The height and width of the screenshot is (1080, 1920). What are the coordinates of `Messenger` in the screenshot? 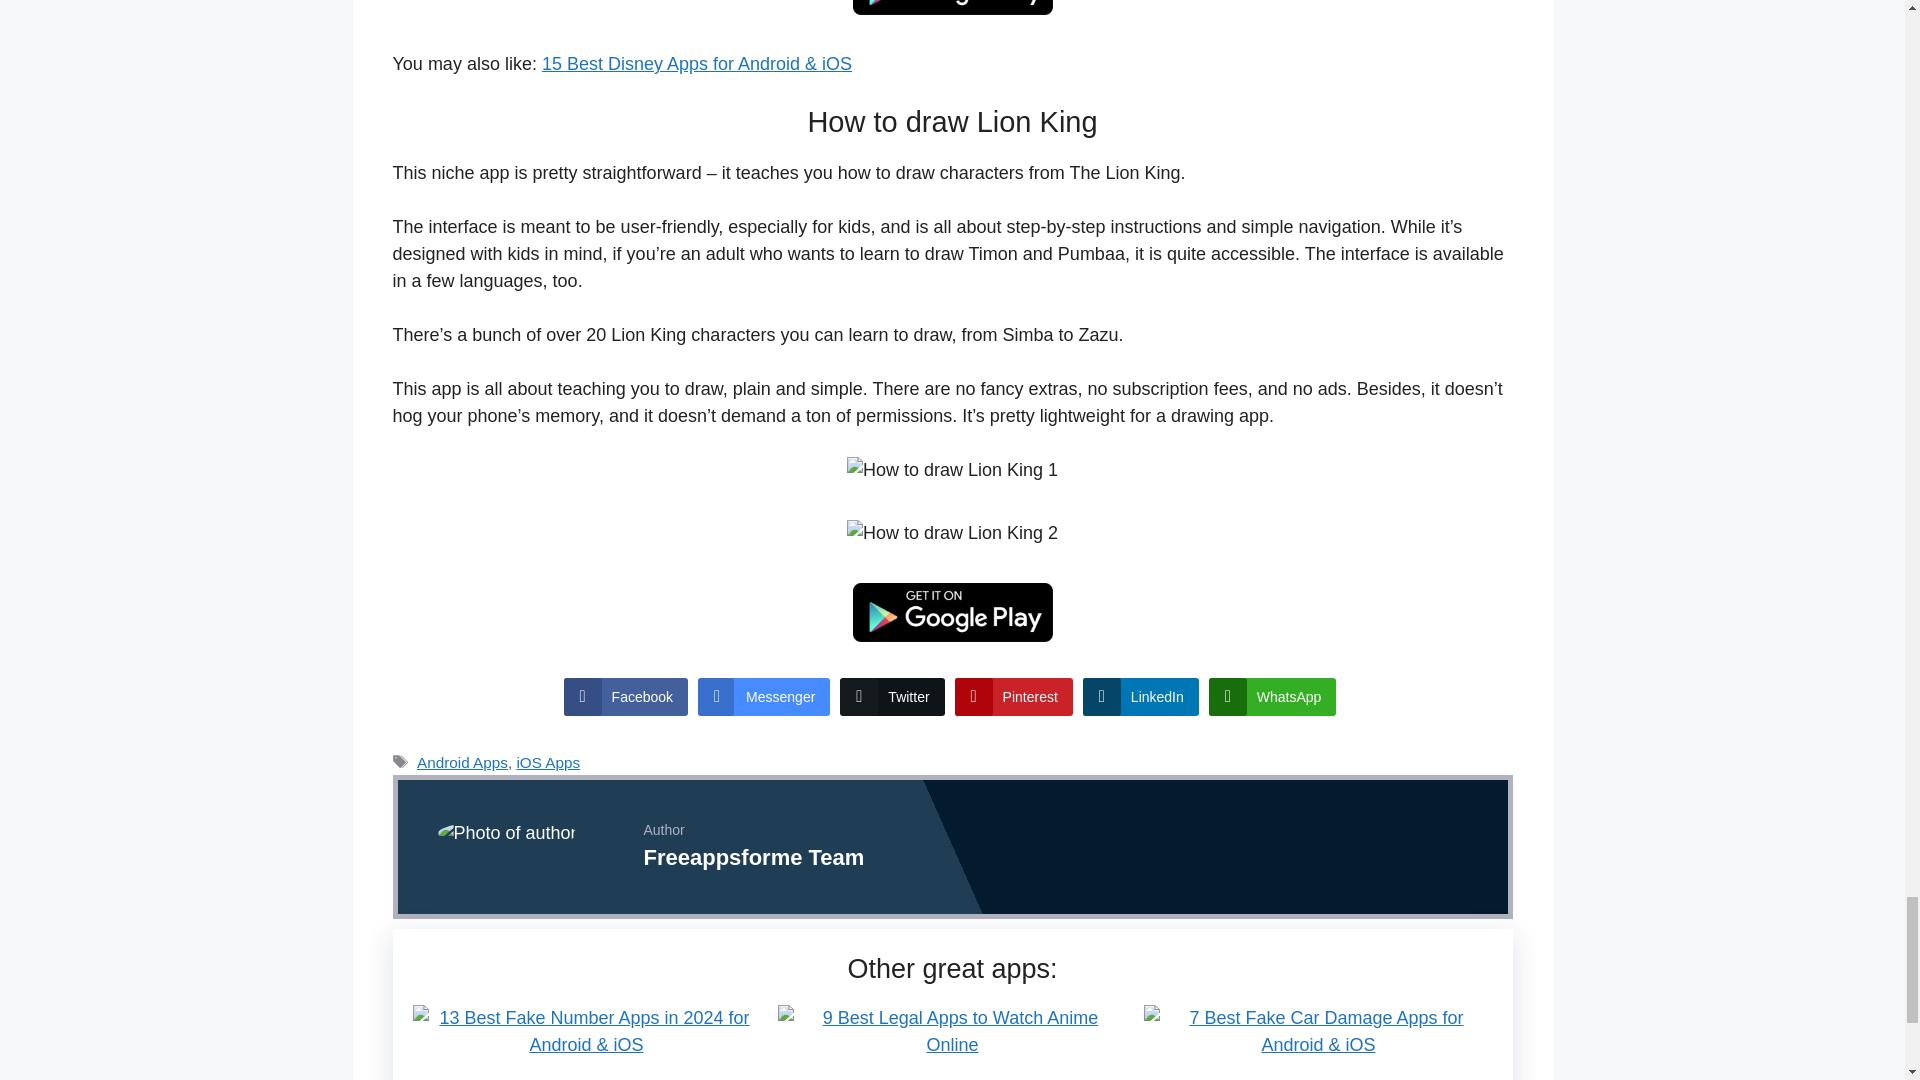 It's located at (764, 697).